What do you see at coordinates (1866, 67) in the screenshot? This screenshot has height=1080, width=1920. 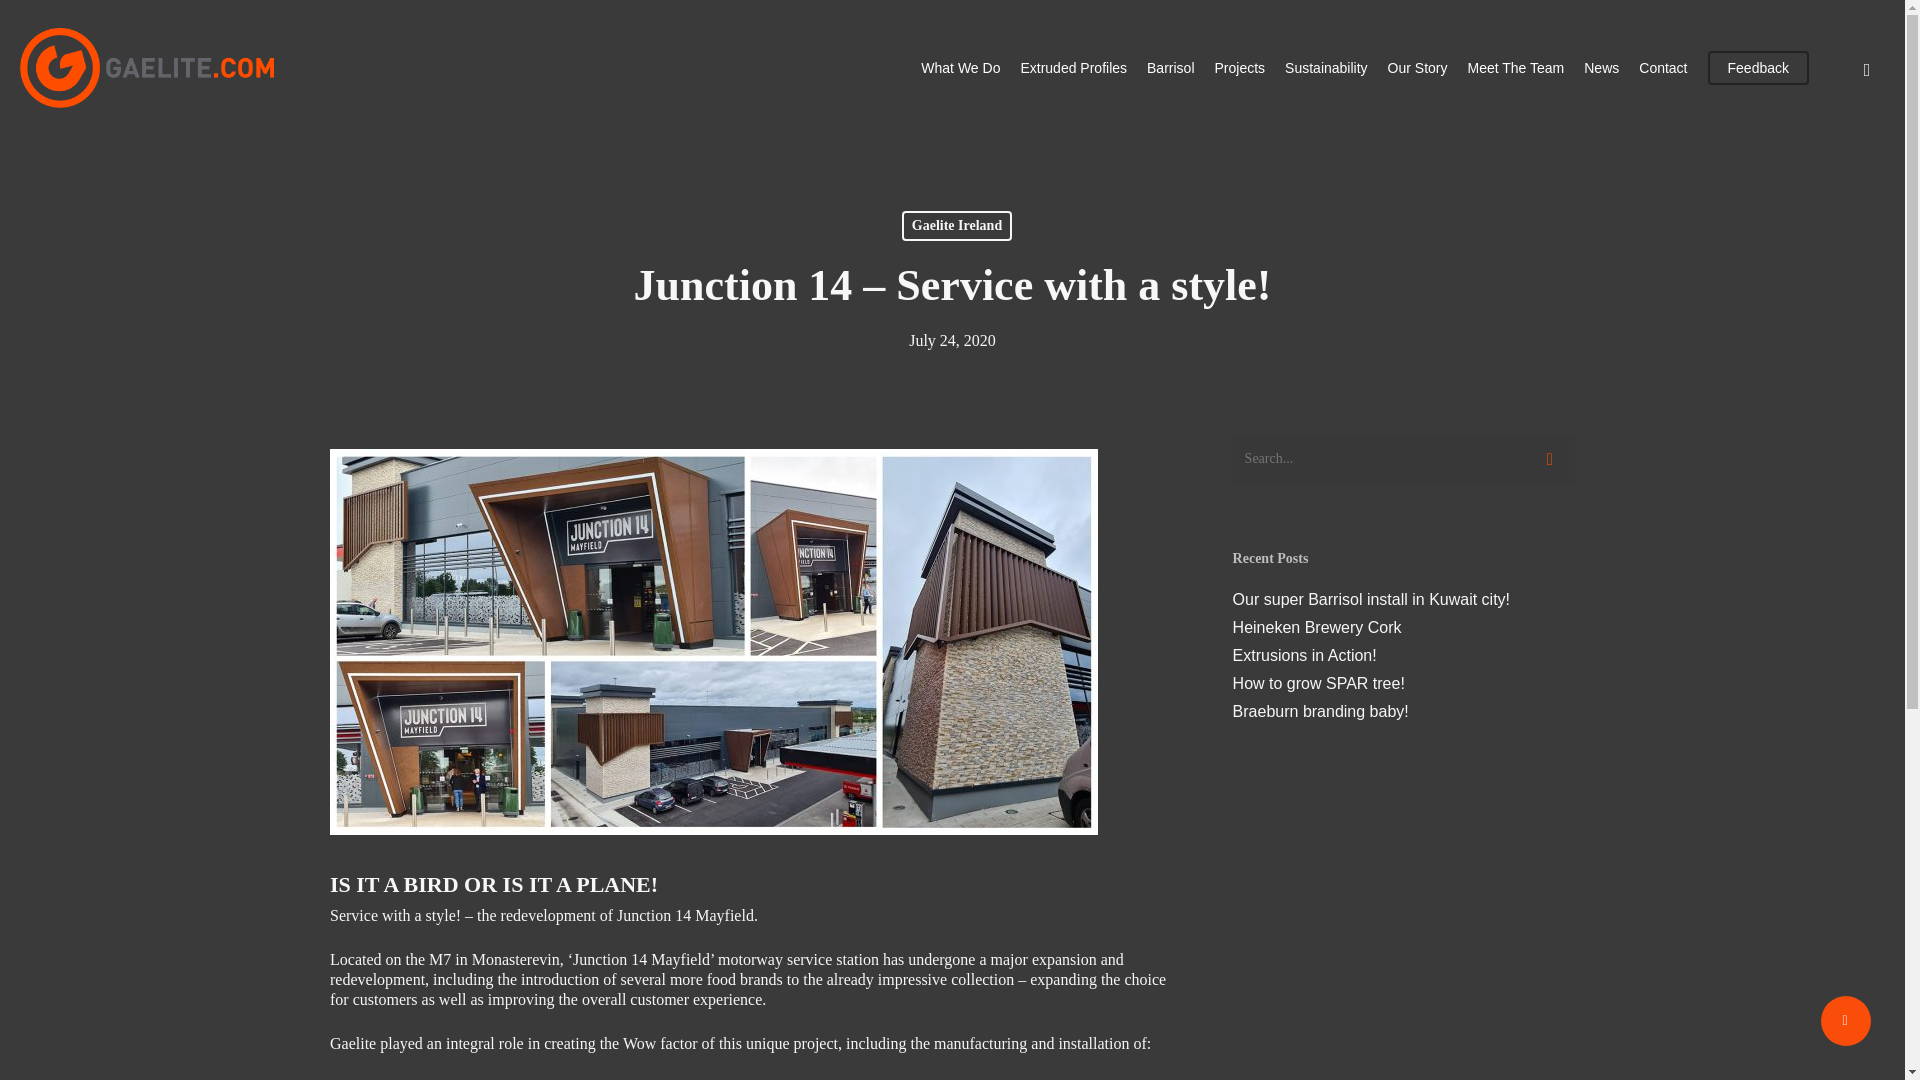 I see `linkedin` at bounding box center [1866, 67].